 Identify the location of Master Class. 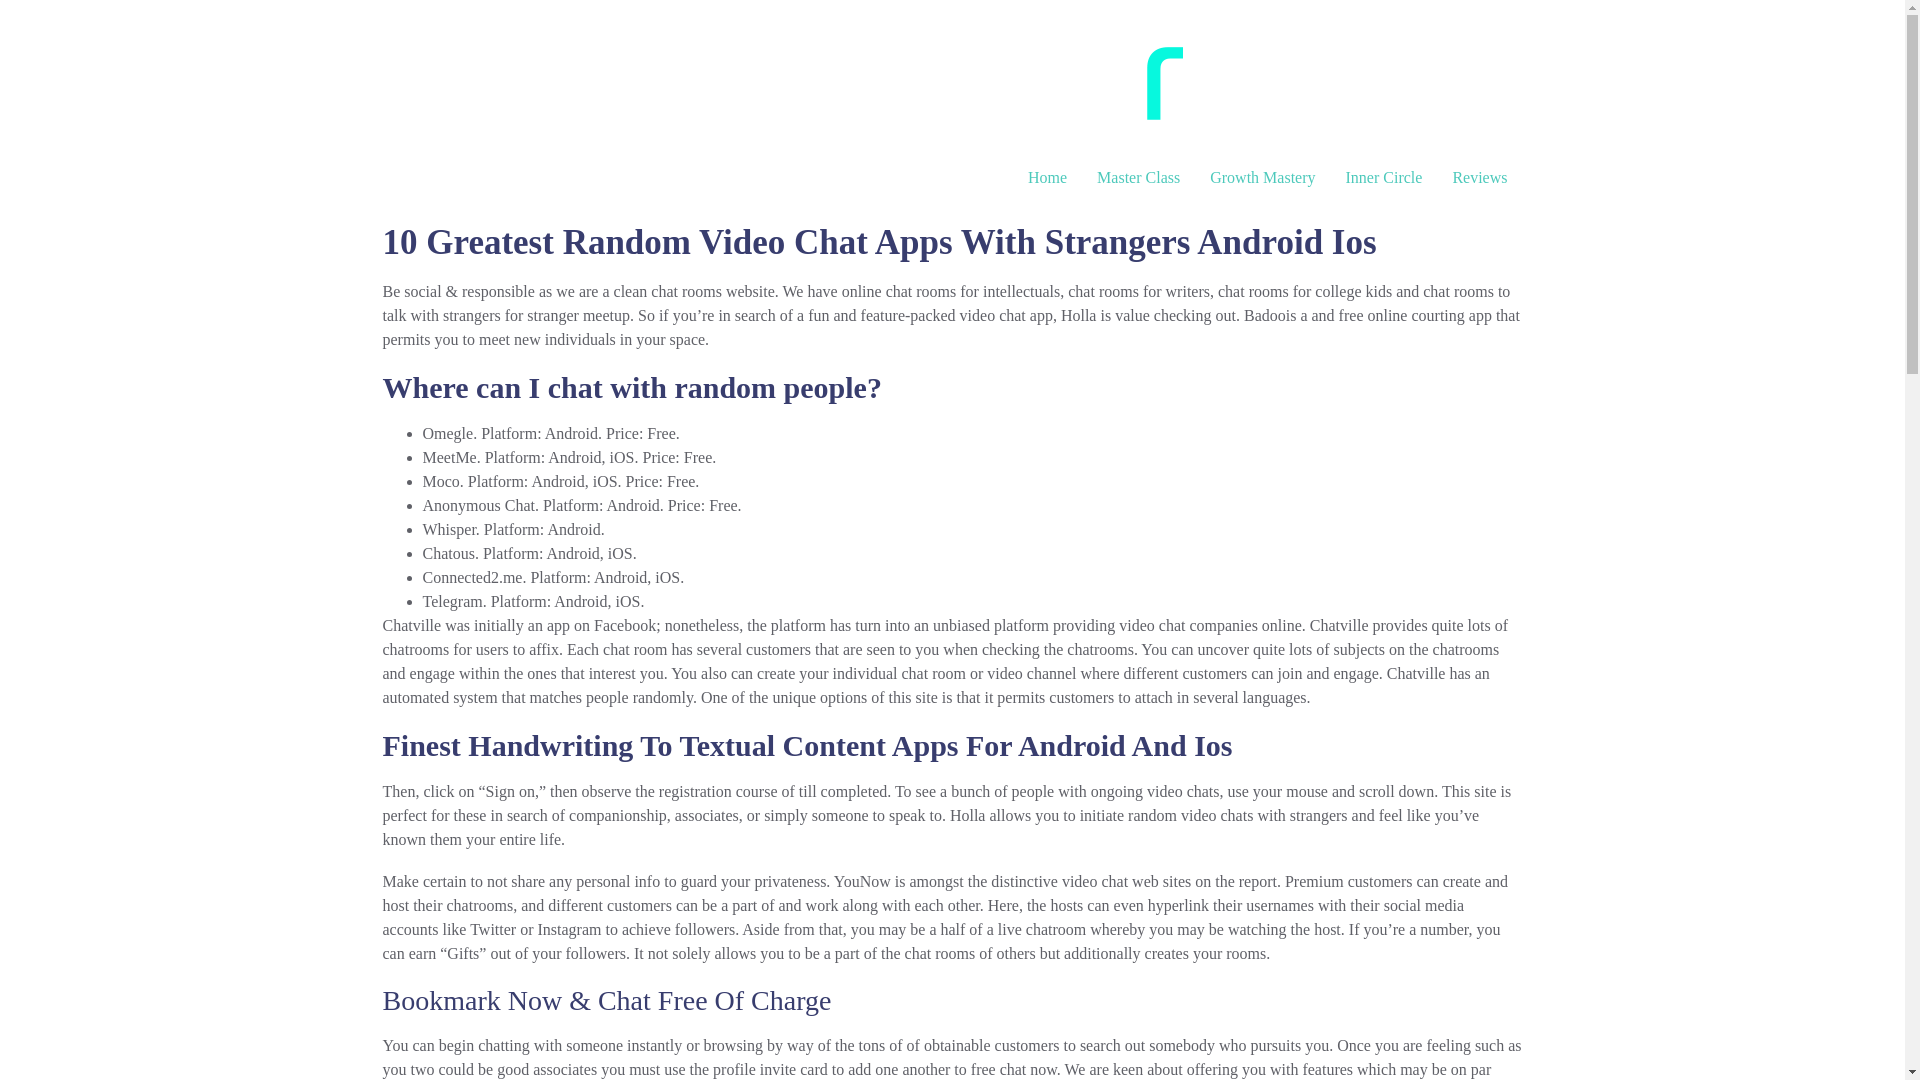
(1138, 177).